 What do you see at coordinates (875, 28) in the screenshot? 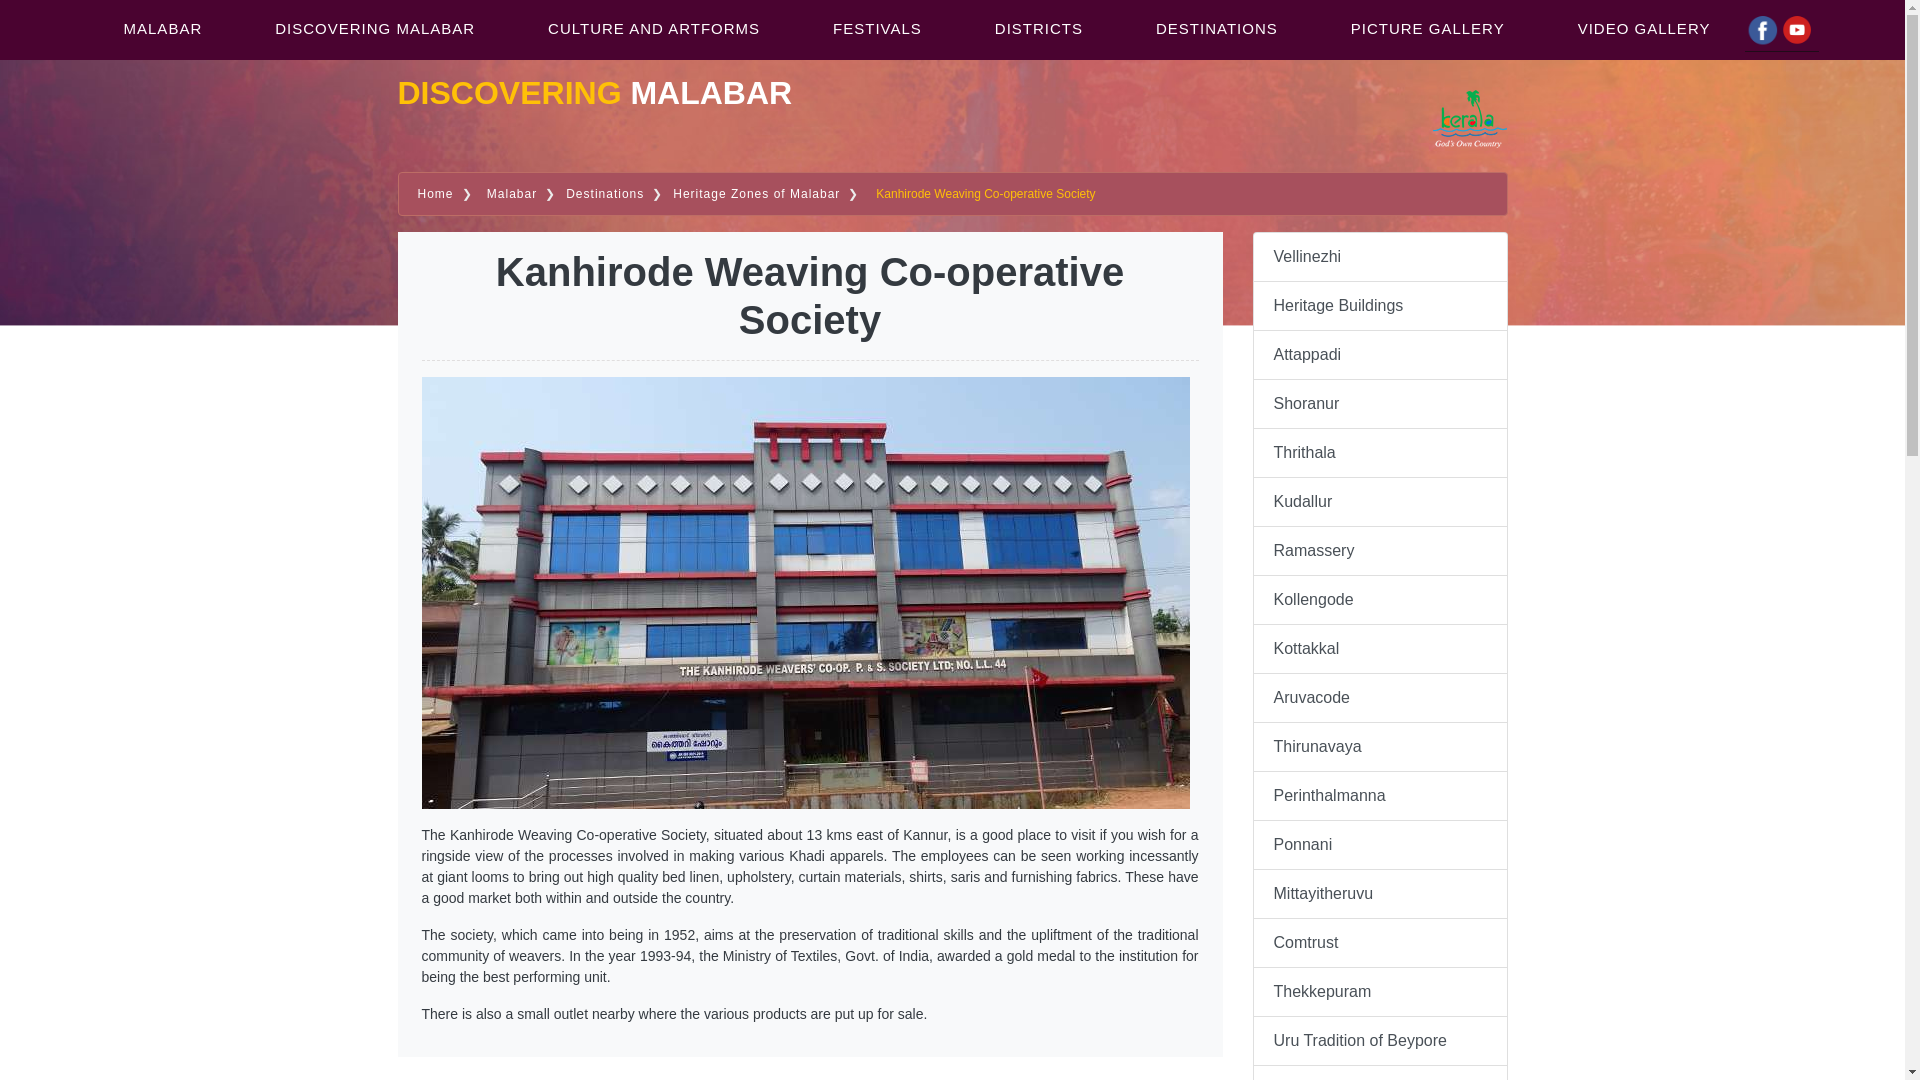
I see `FESTIVALS` at bounding box center [875, 28].